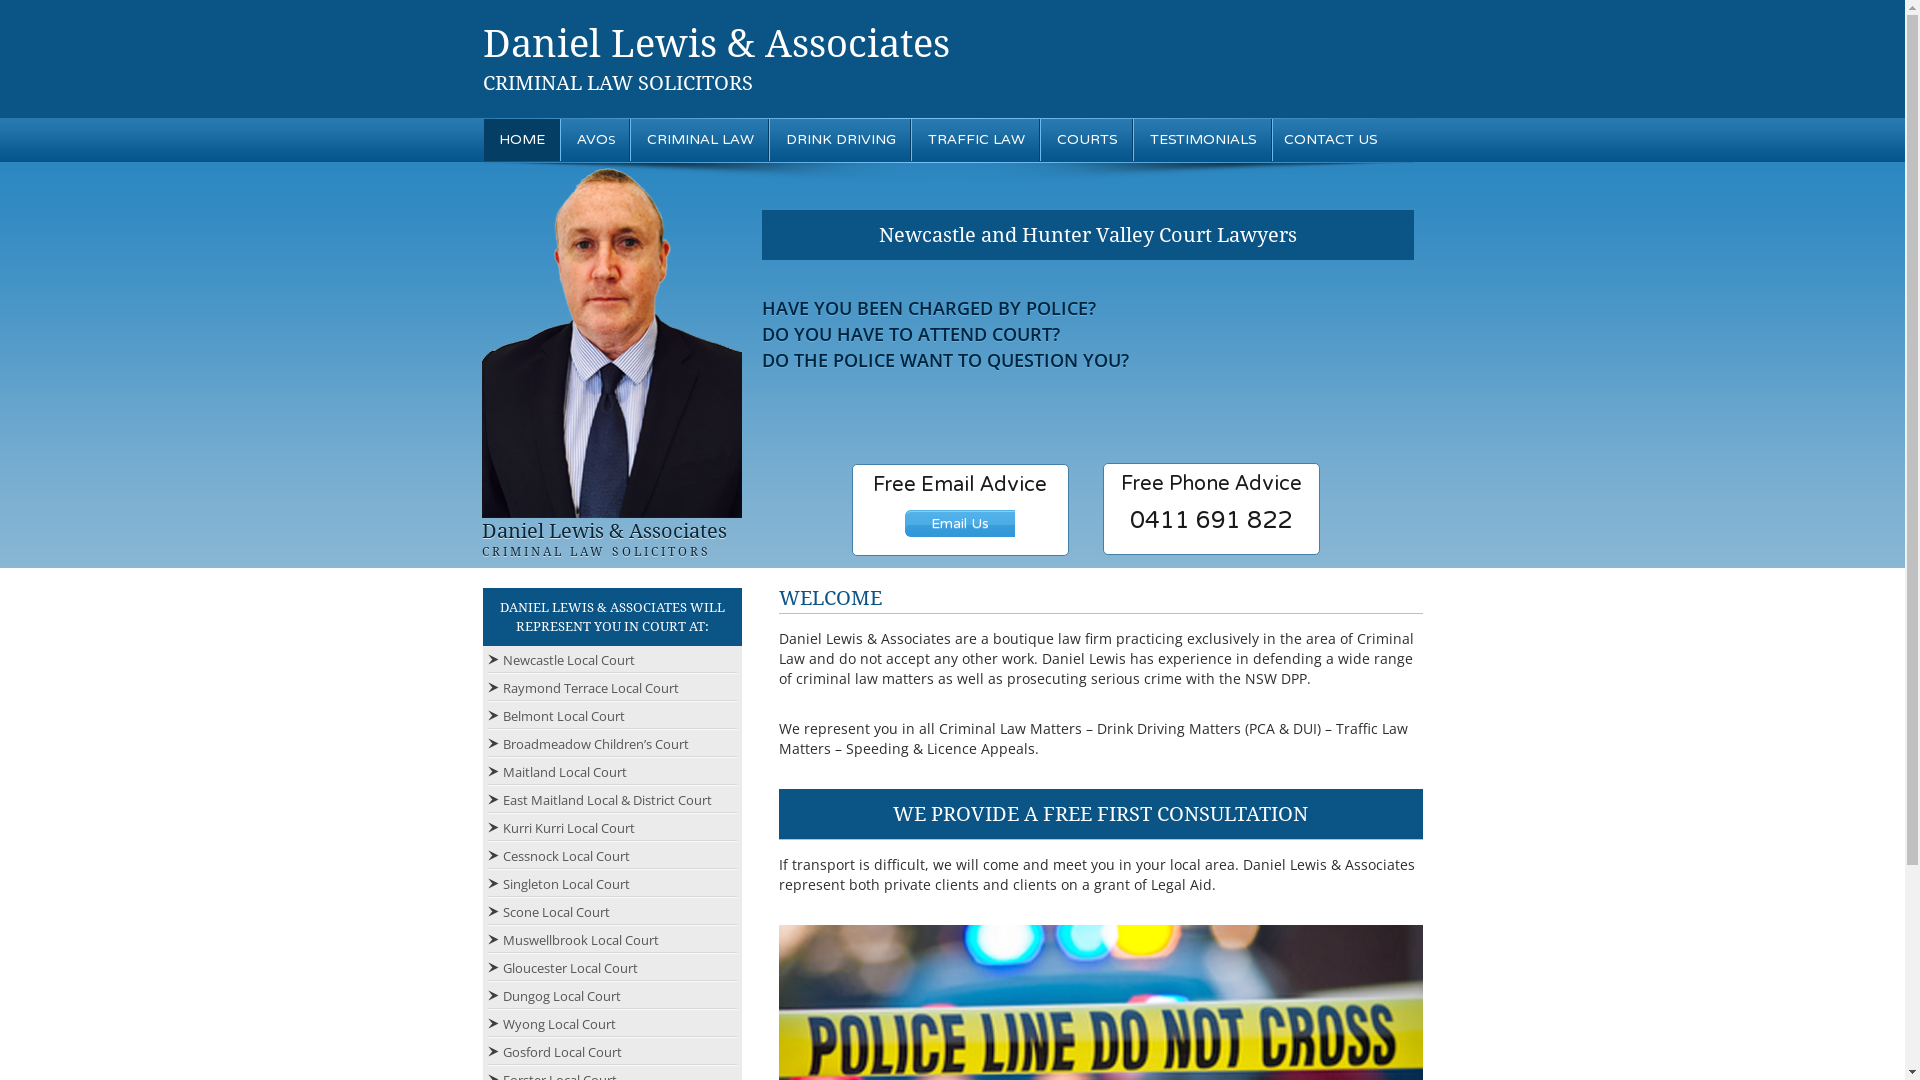  Describe the element at coordinates (1202, 140) in the screenshot. I see `TESTIMONIALS` at that location.